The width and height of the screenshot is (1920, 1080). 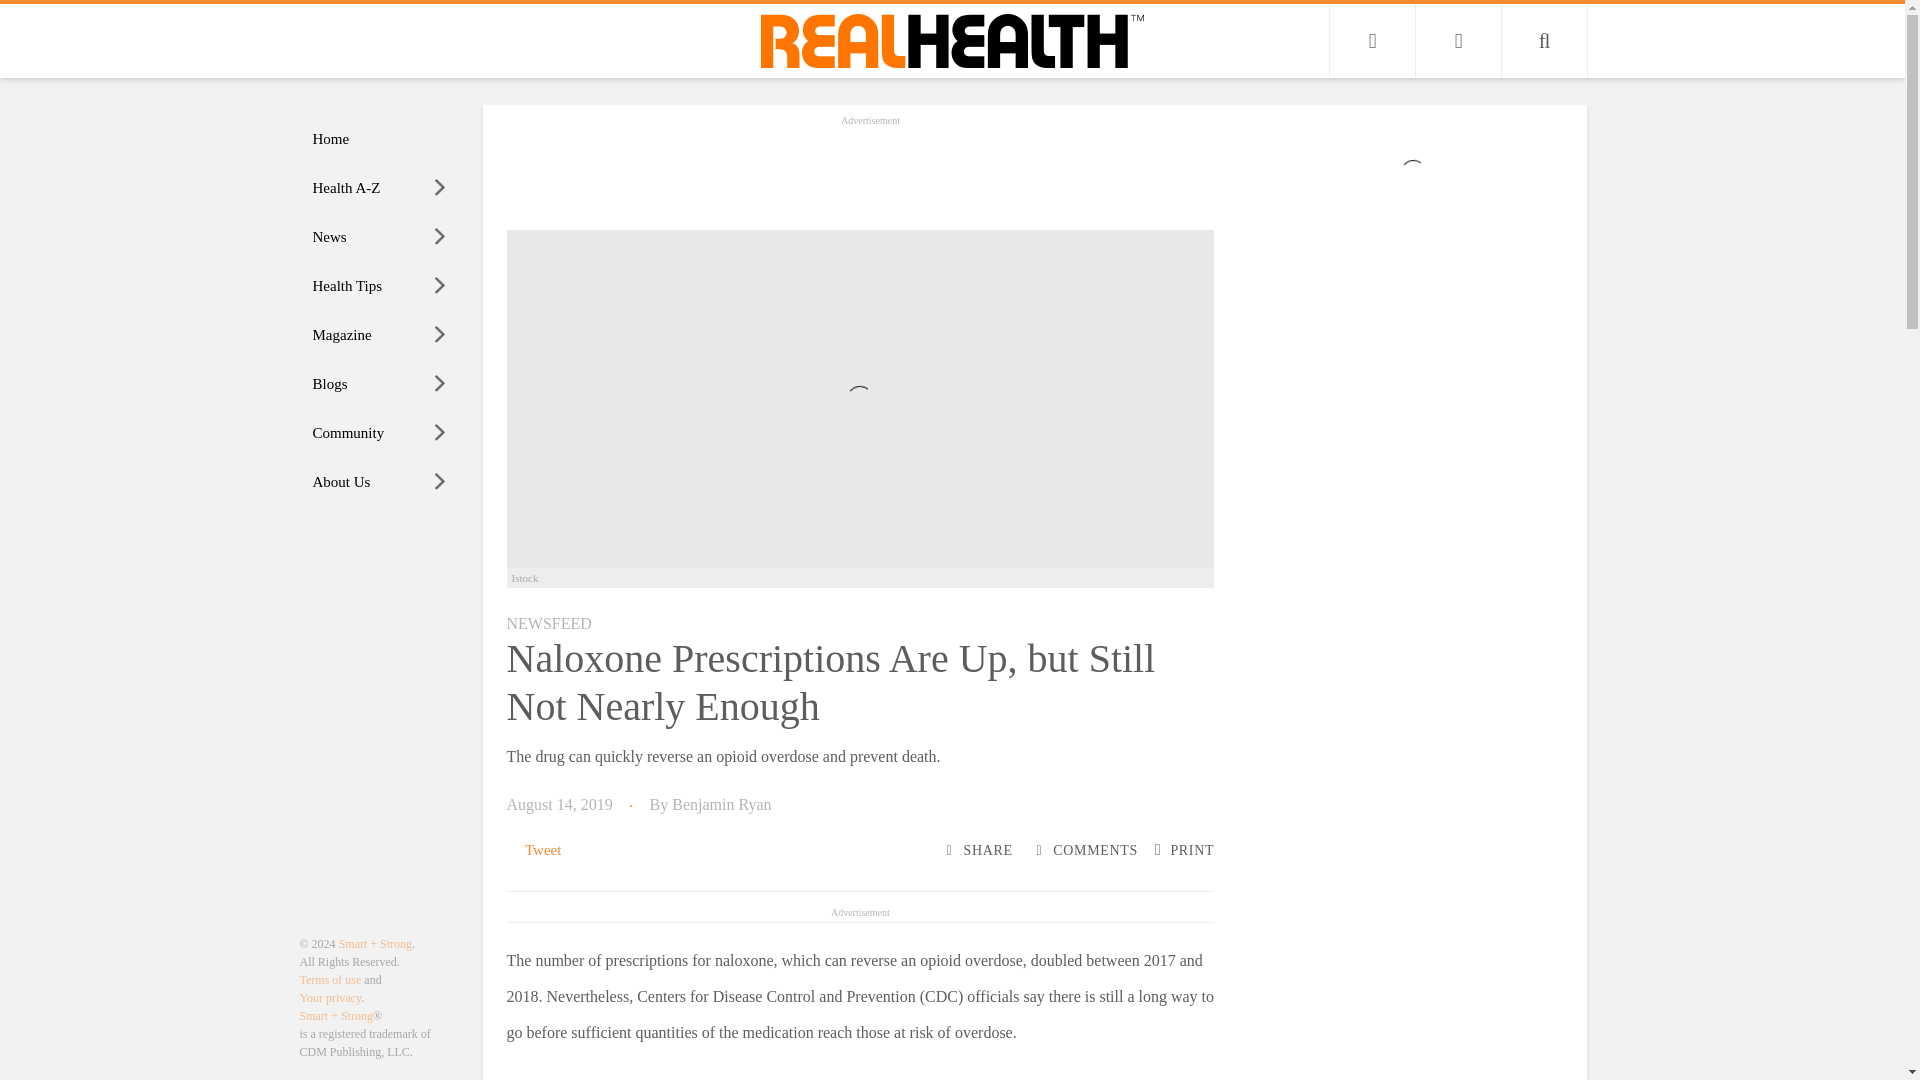 What do you see at coordinates (380, 188) in the screenshot?
I see `Health A-Z` at bounding box center [380, 188].